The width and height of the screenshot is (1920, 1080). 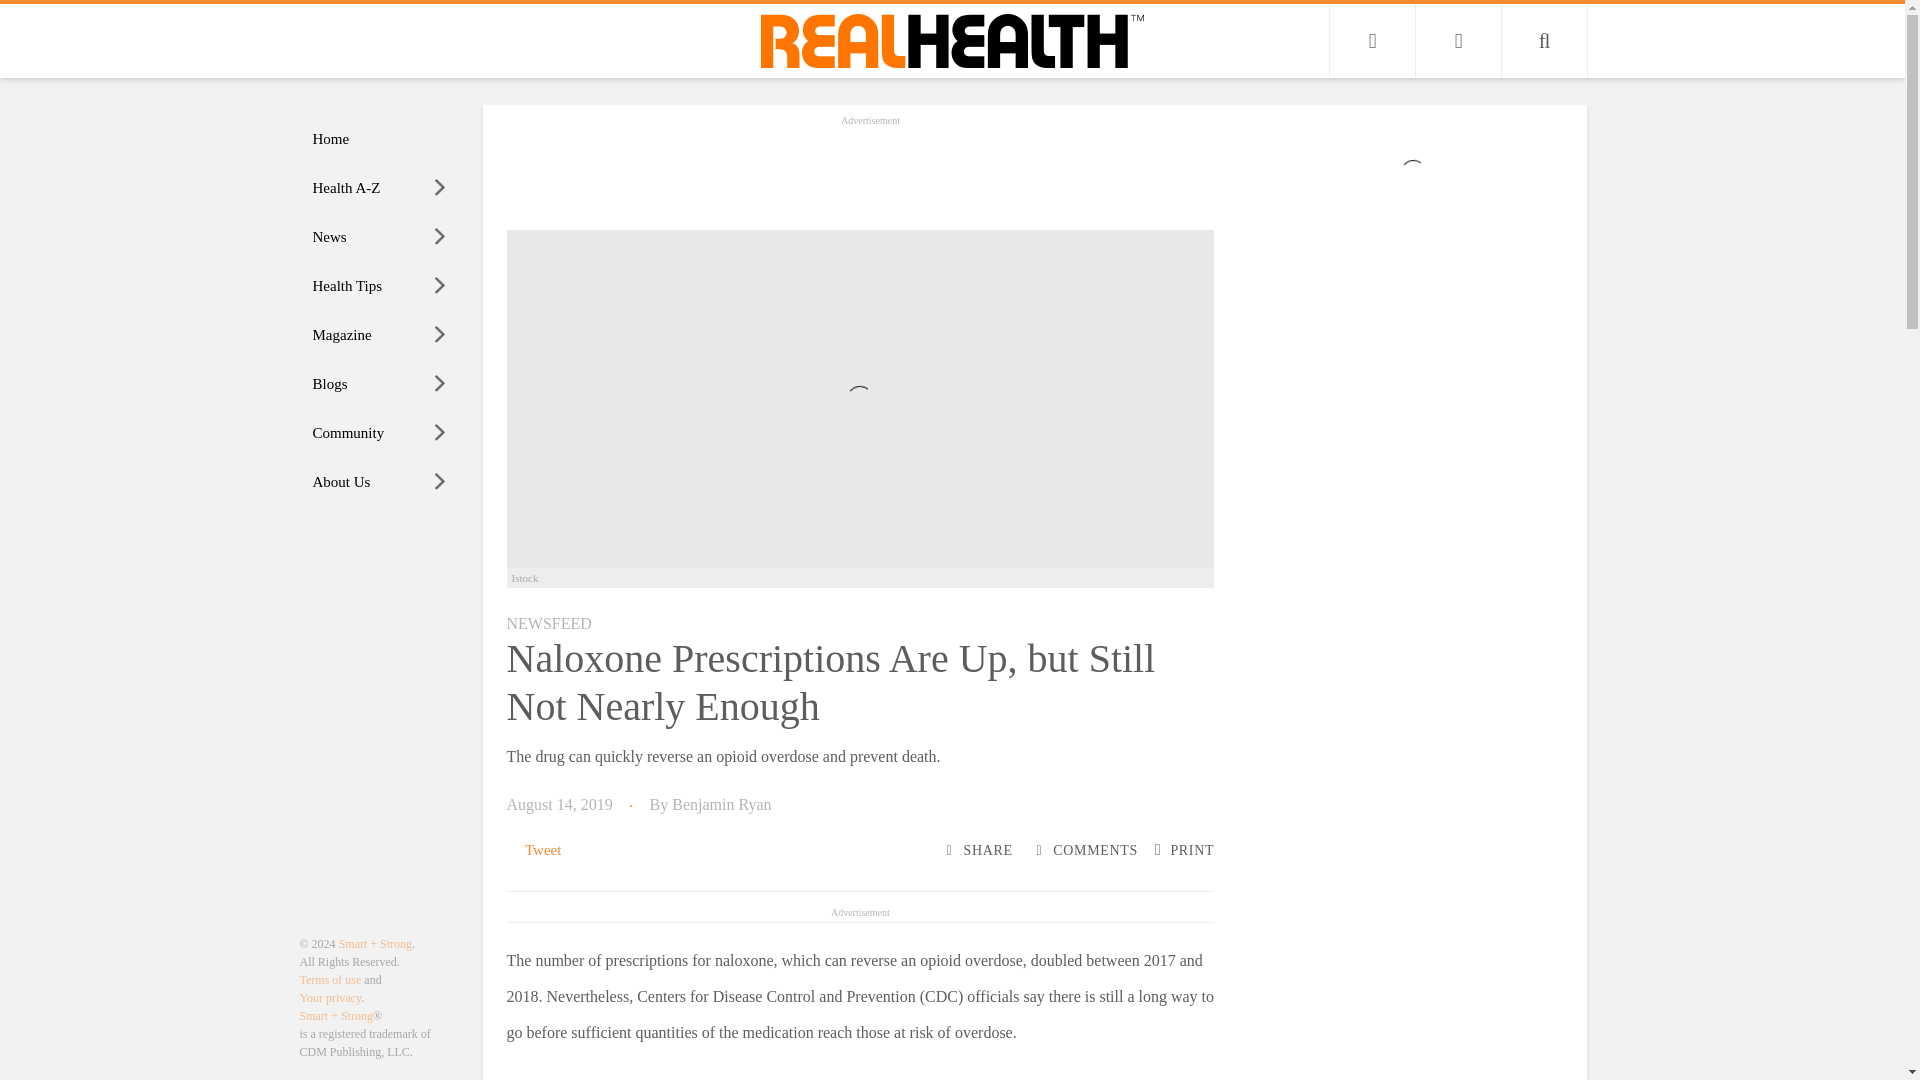 What do you see at coordinates (380, 188) in the screenshot?
I see `Health A-Z` at bounding box center [380, 188].